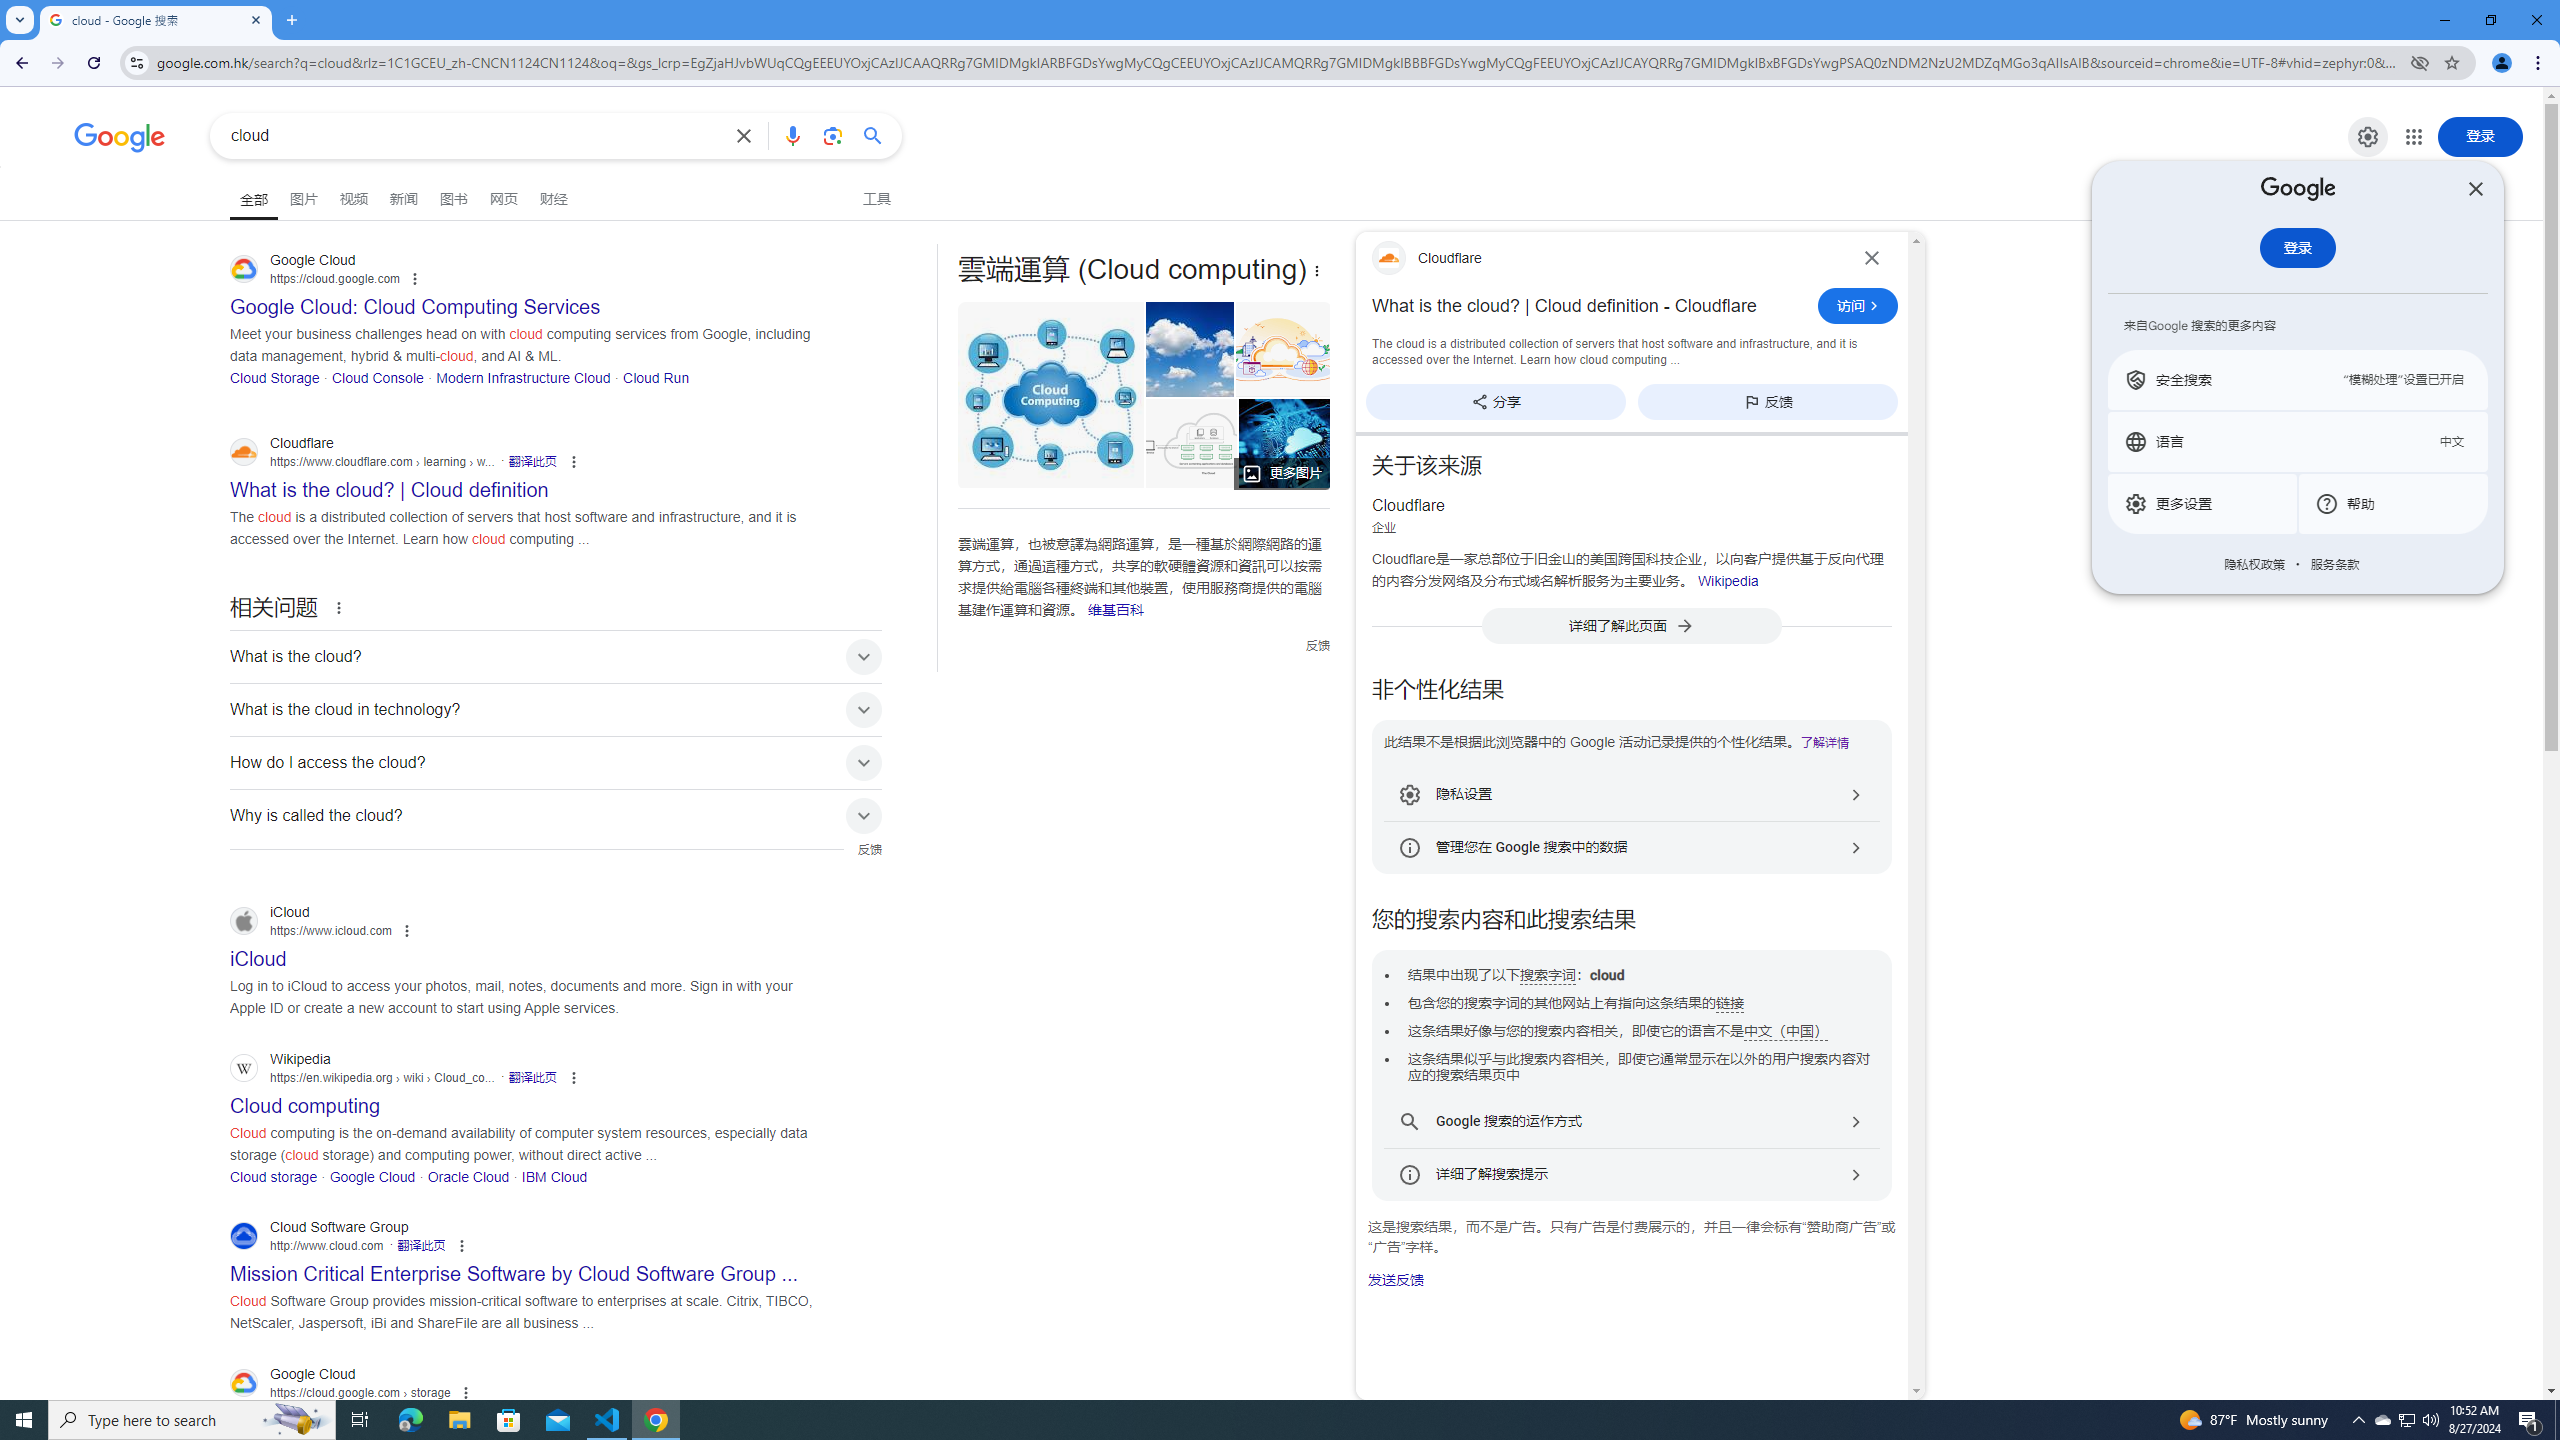 This screenshot has height=1440, width=2560. What do you see at coordinates (1195, 443) in the screenshot?
I see `What is the cloud? | Cloud definition | Cloudflare` at bounding box center [1195, 443].